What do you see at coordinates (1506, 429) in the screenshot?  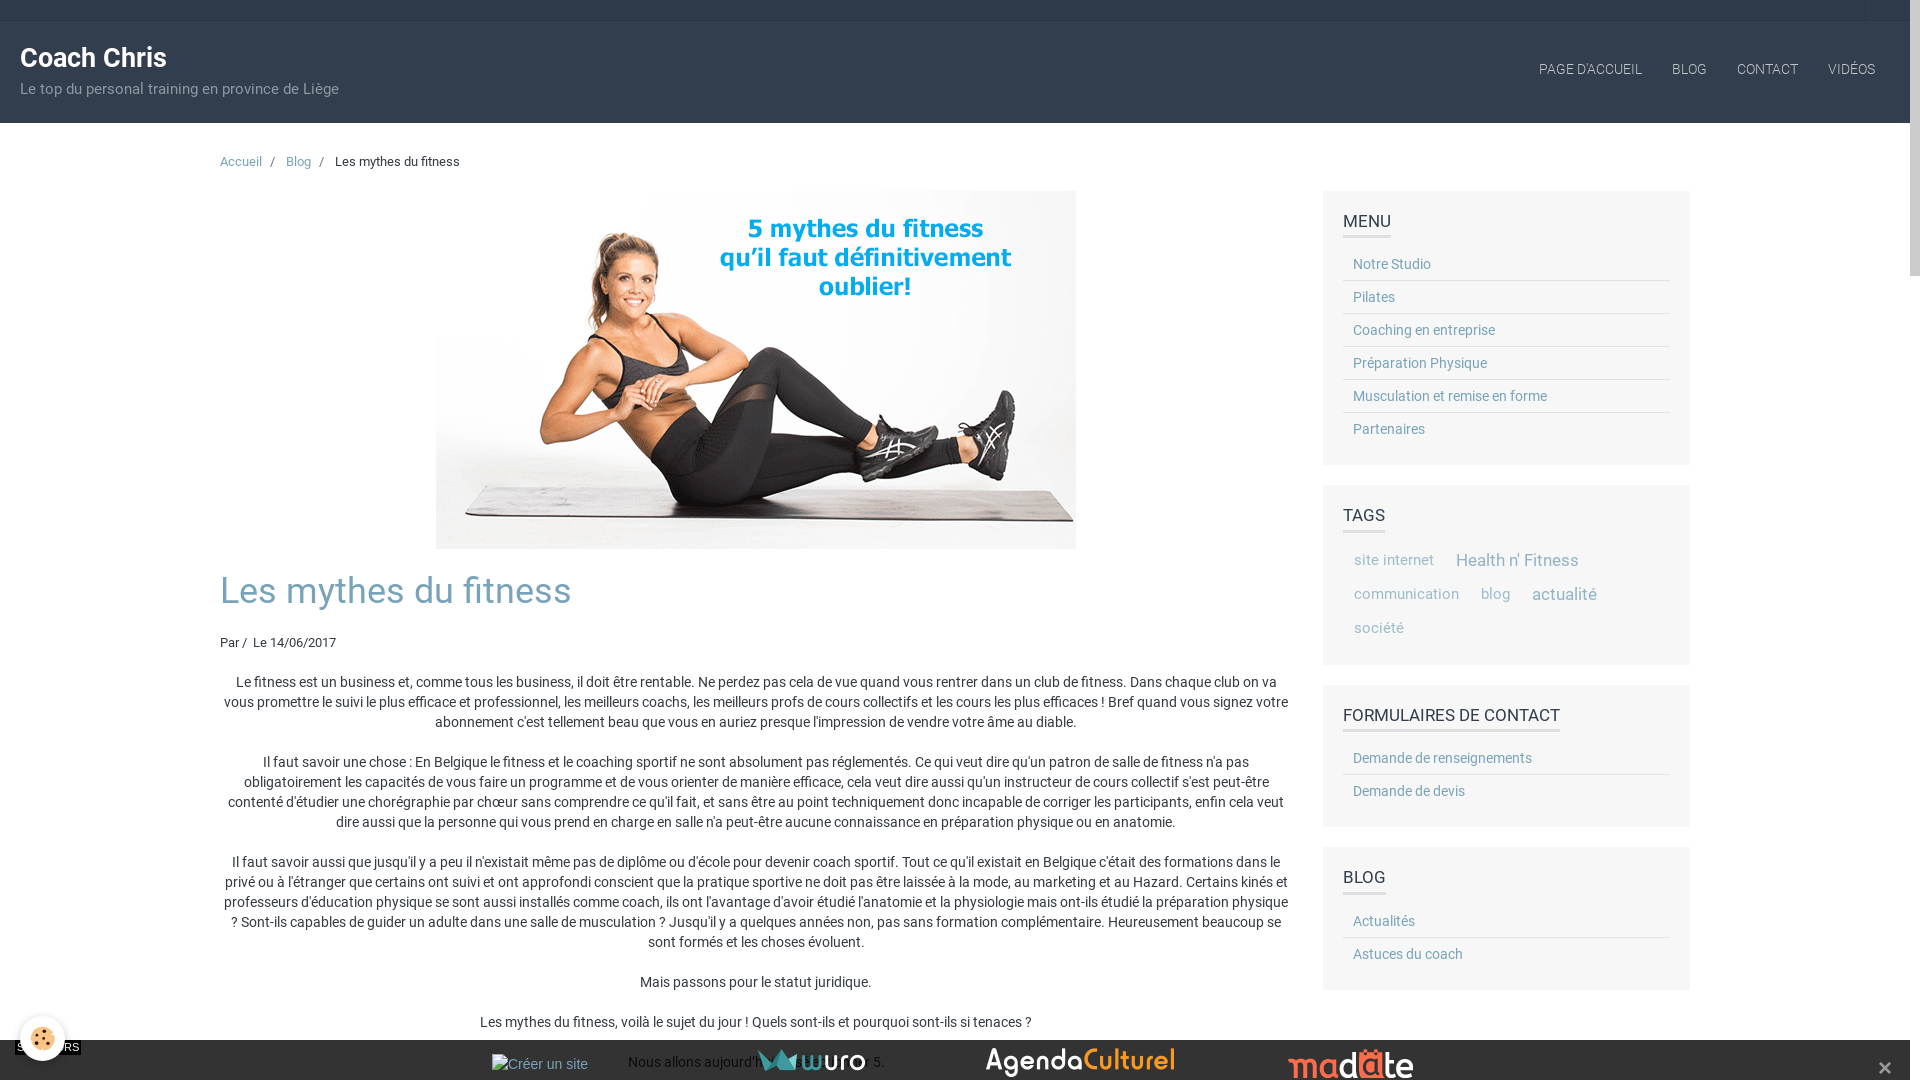 I see `Partenaires` at bounding box center [1506, 429].